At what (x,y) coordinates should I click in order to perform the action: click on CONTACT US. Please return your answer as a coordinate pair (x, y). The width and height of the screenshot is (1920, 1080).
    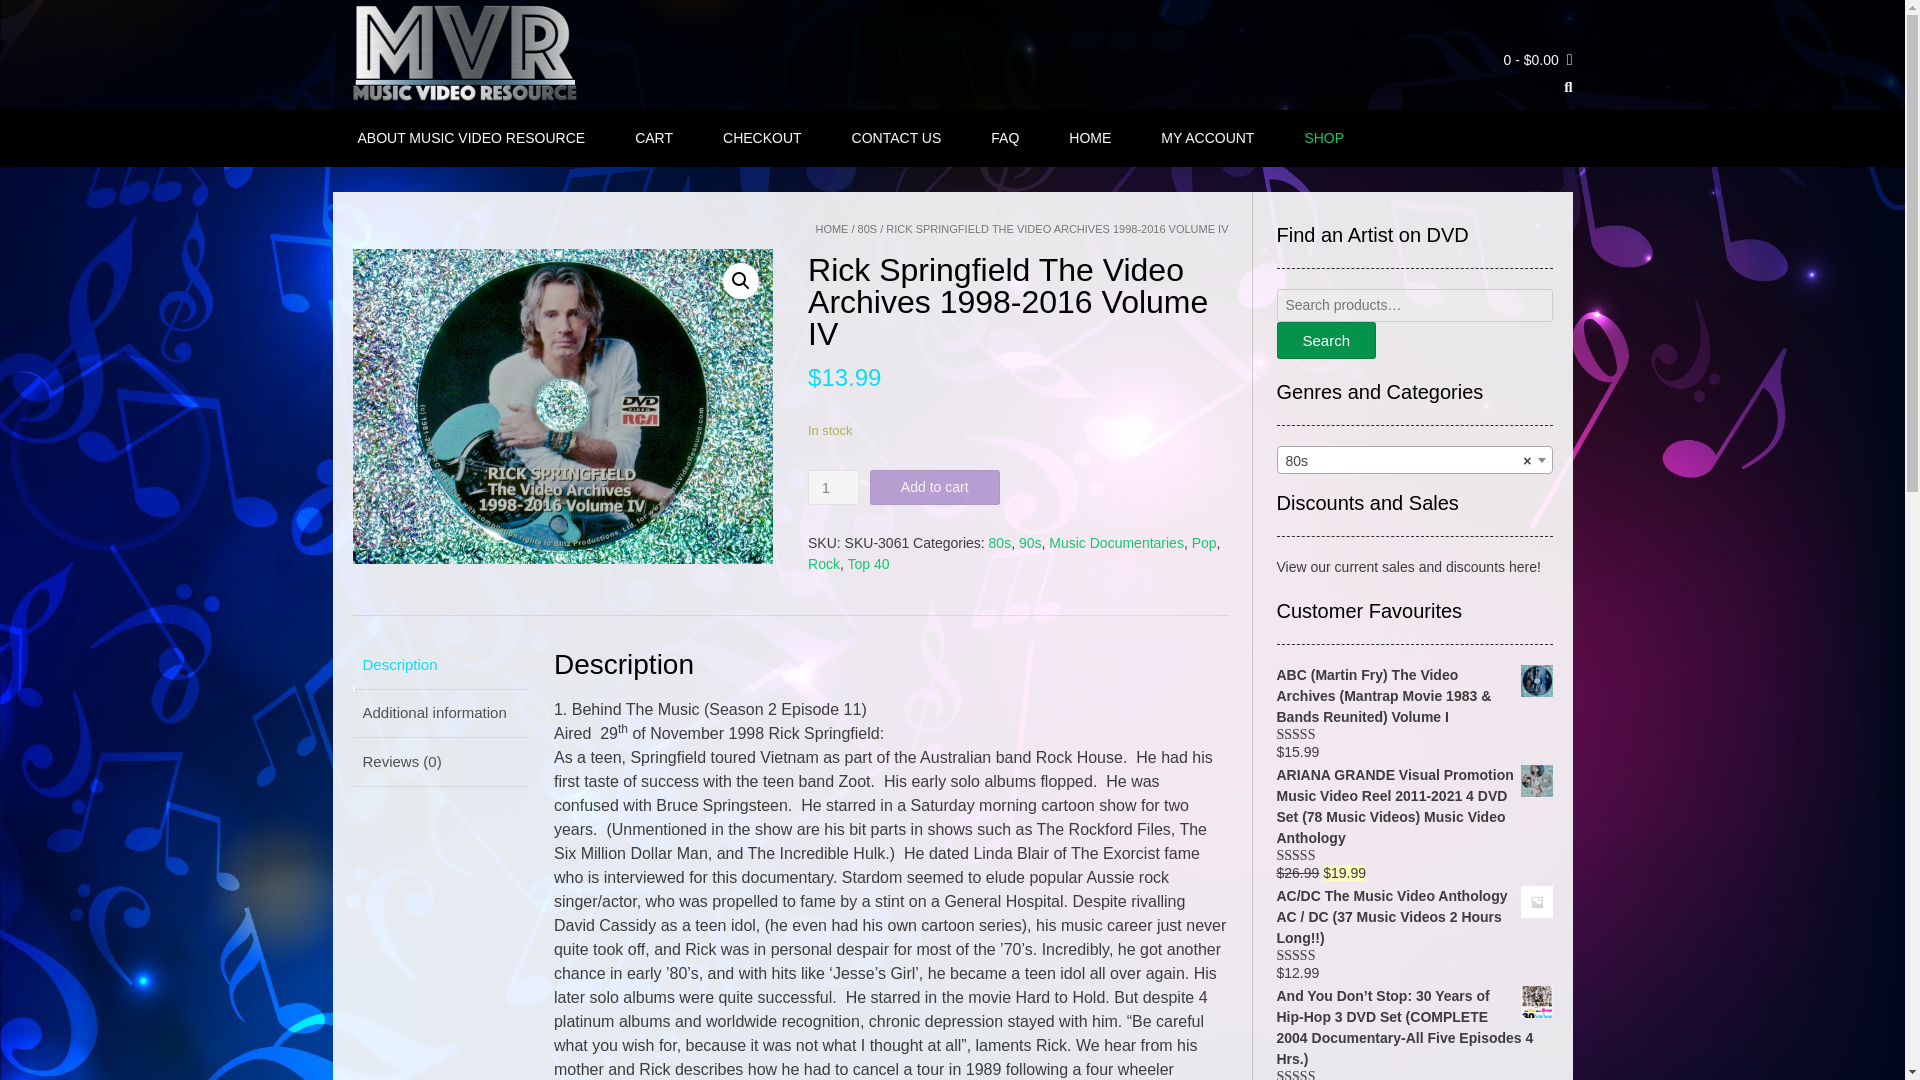
    Looking at the image, I should click on (896, 138).